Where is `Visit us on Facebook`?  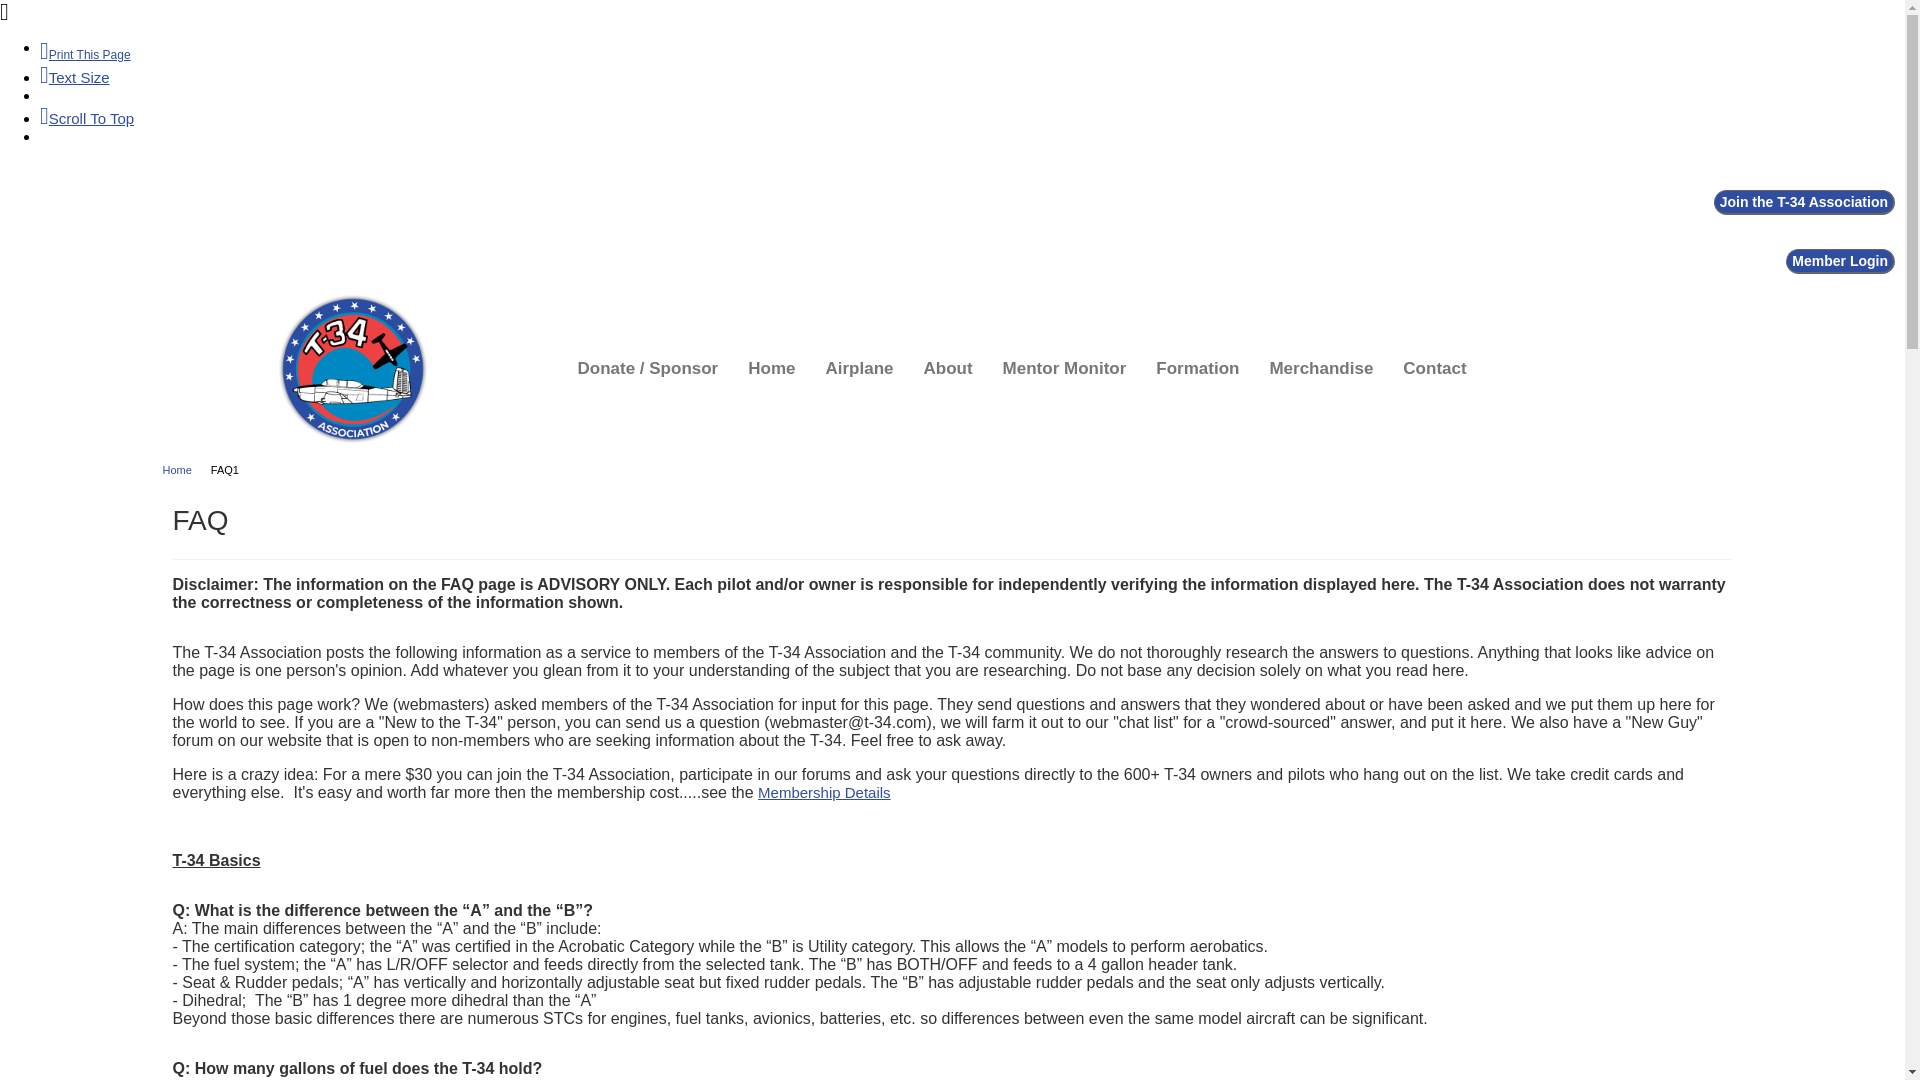 Visit us on Facebook is located at coordinates (22, 202).